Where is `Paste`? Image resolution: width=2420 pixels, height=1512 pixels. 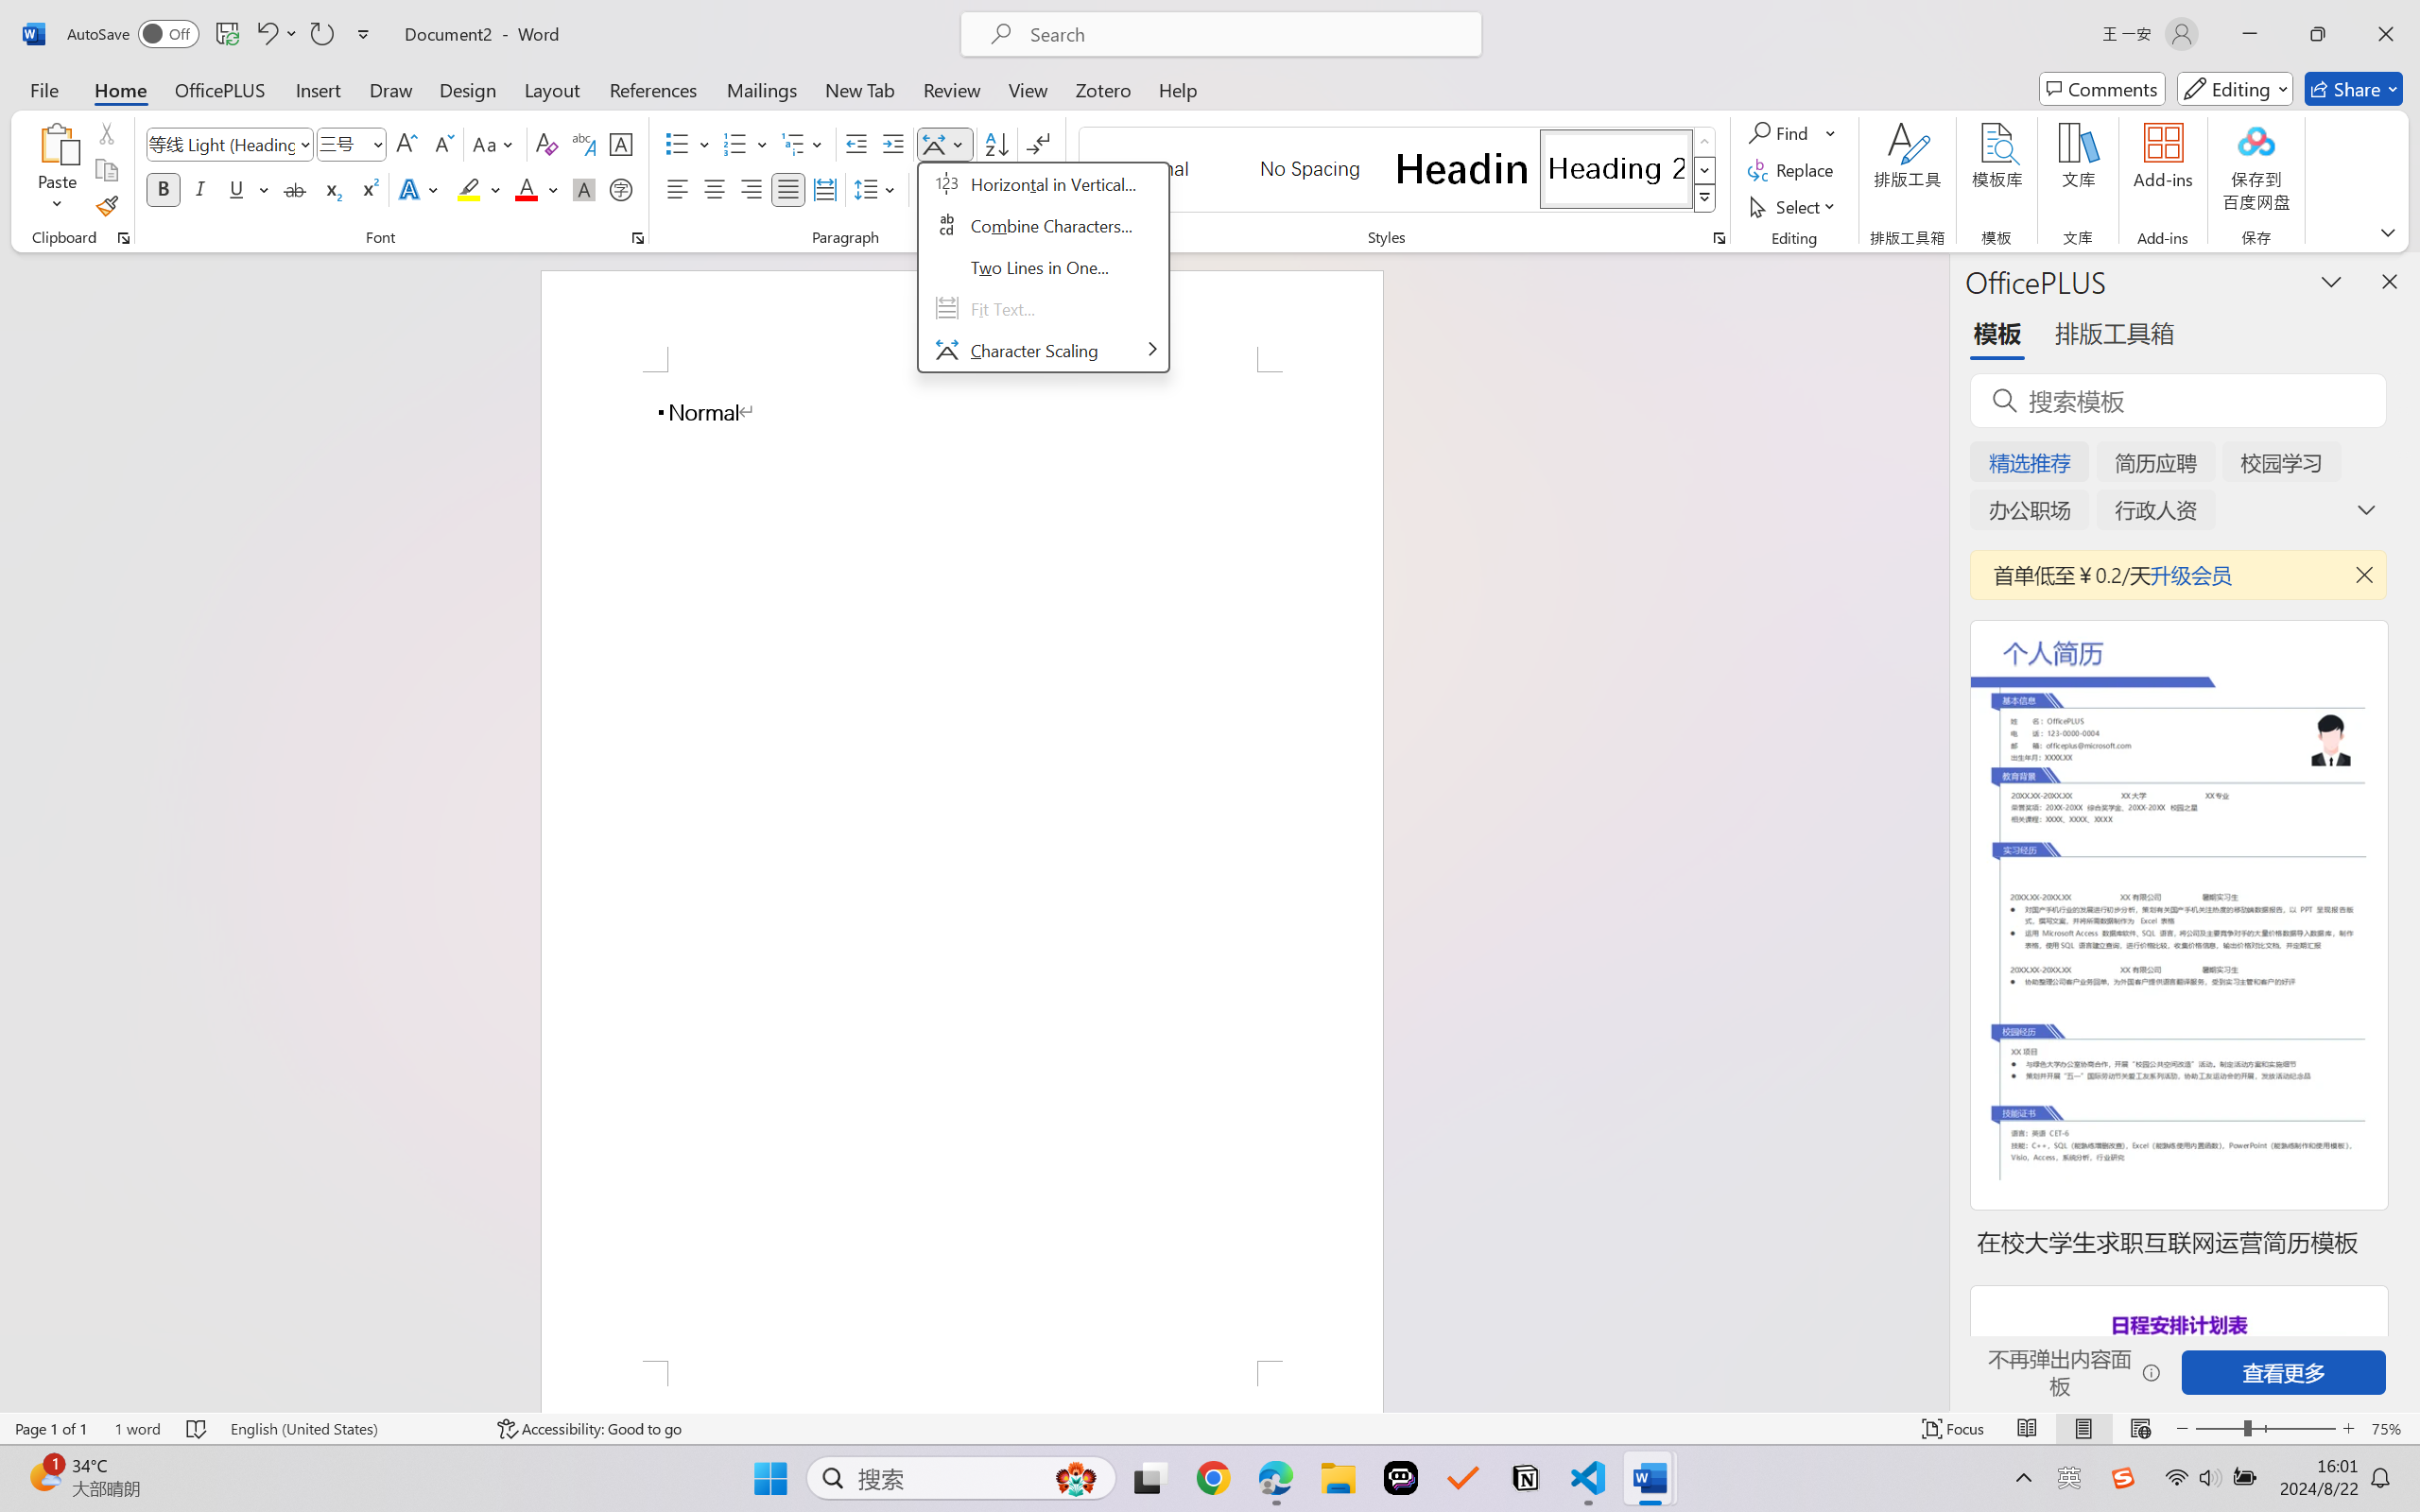 Paste is located at coordinates (58, 170).